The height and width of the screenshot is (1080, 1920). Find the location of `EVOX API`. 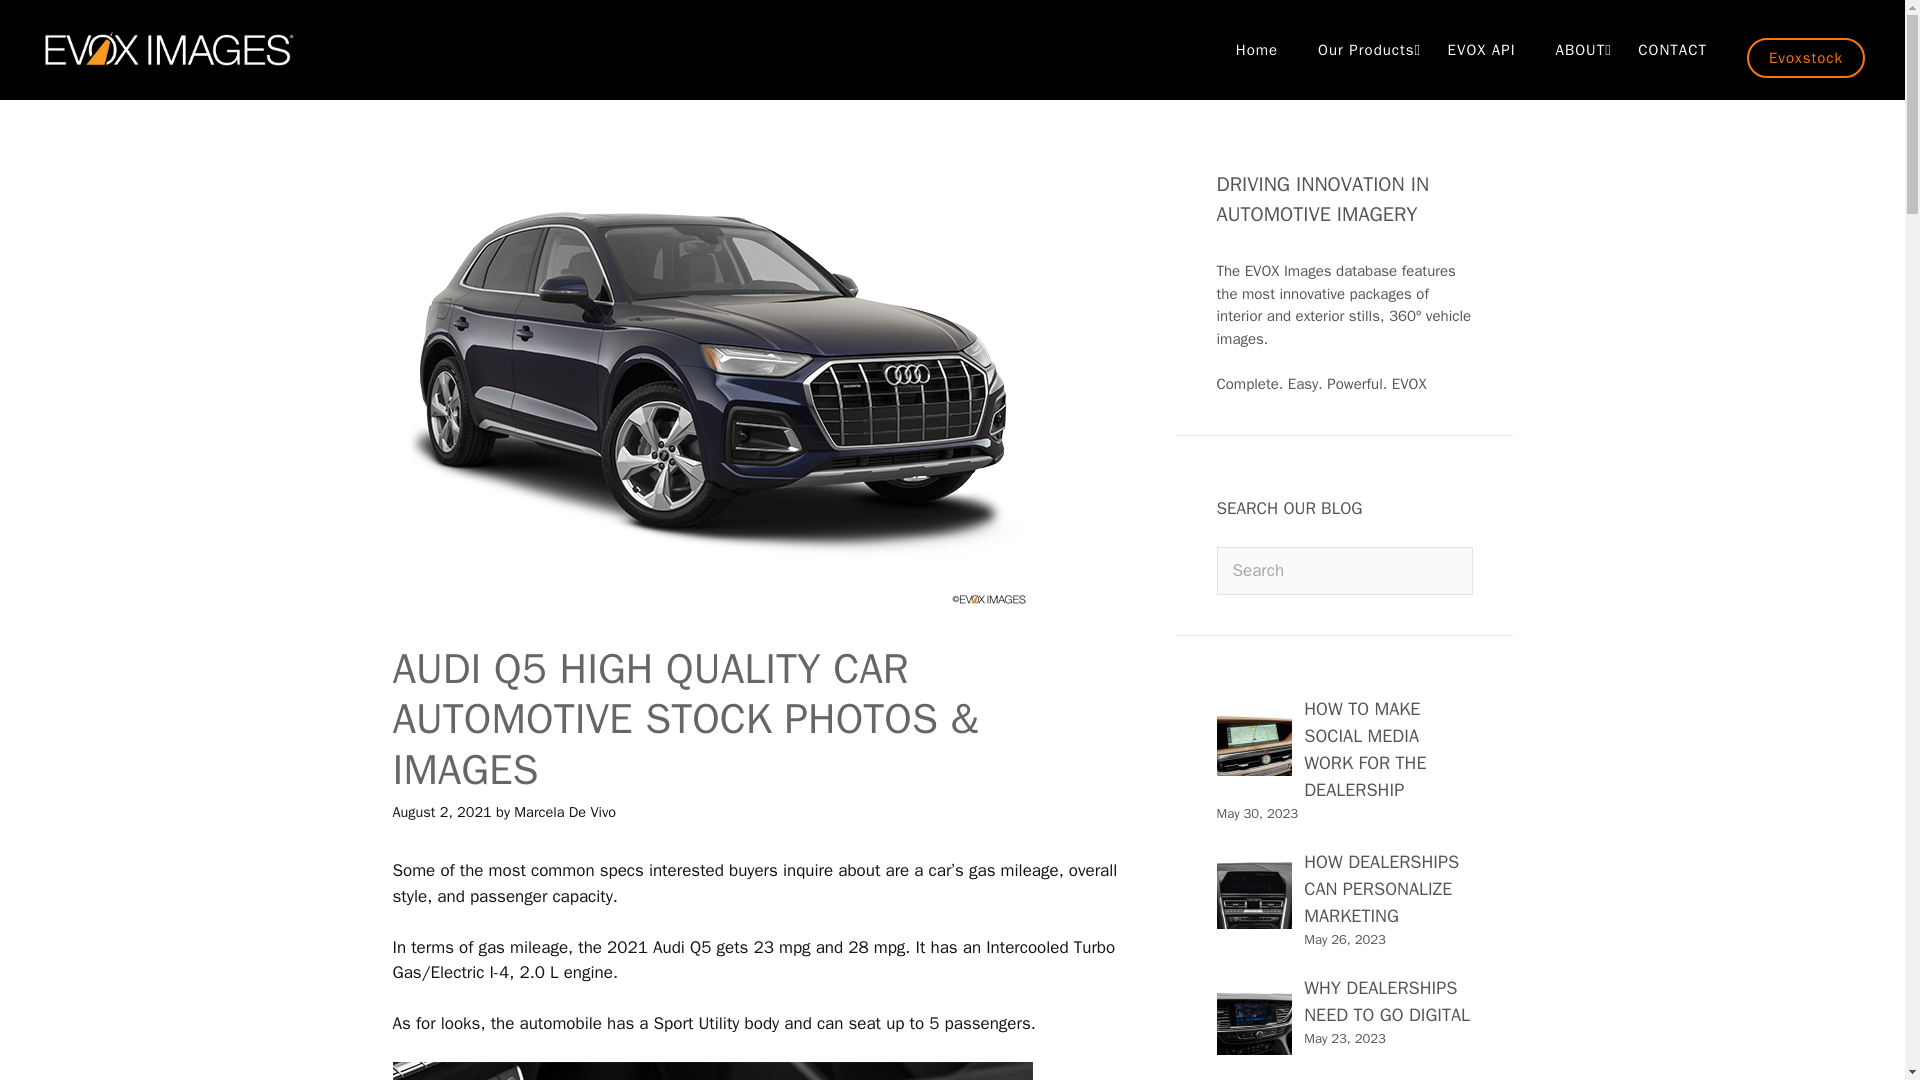

EVOX API is located at coordinates (1482, 50).